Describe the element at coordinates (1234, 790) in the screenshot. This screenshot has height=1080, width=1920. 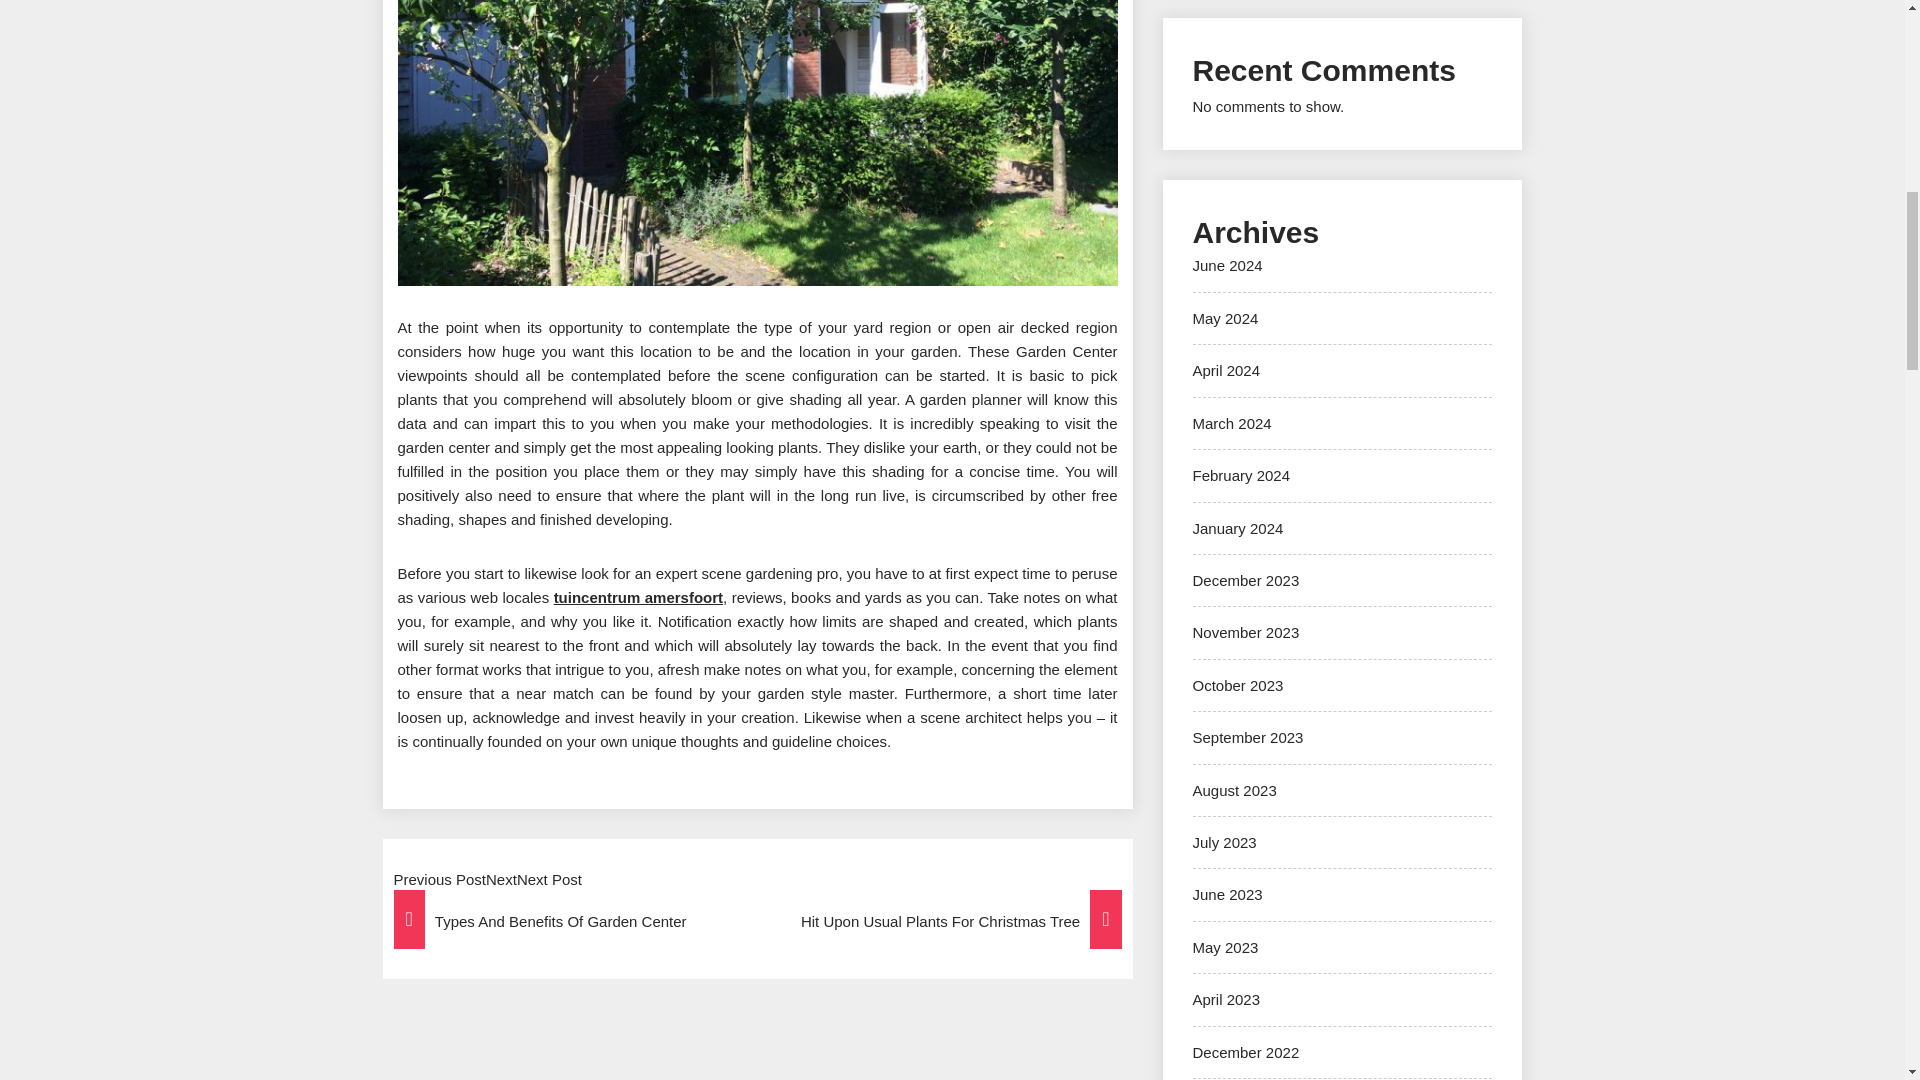
I see `August 2023` at that location.